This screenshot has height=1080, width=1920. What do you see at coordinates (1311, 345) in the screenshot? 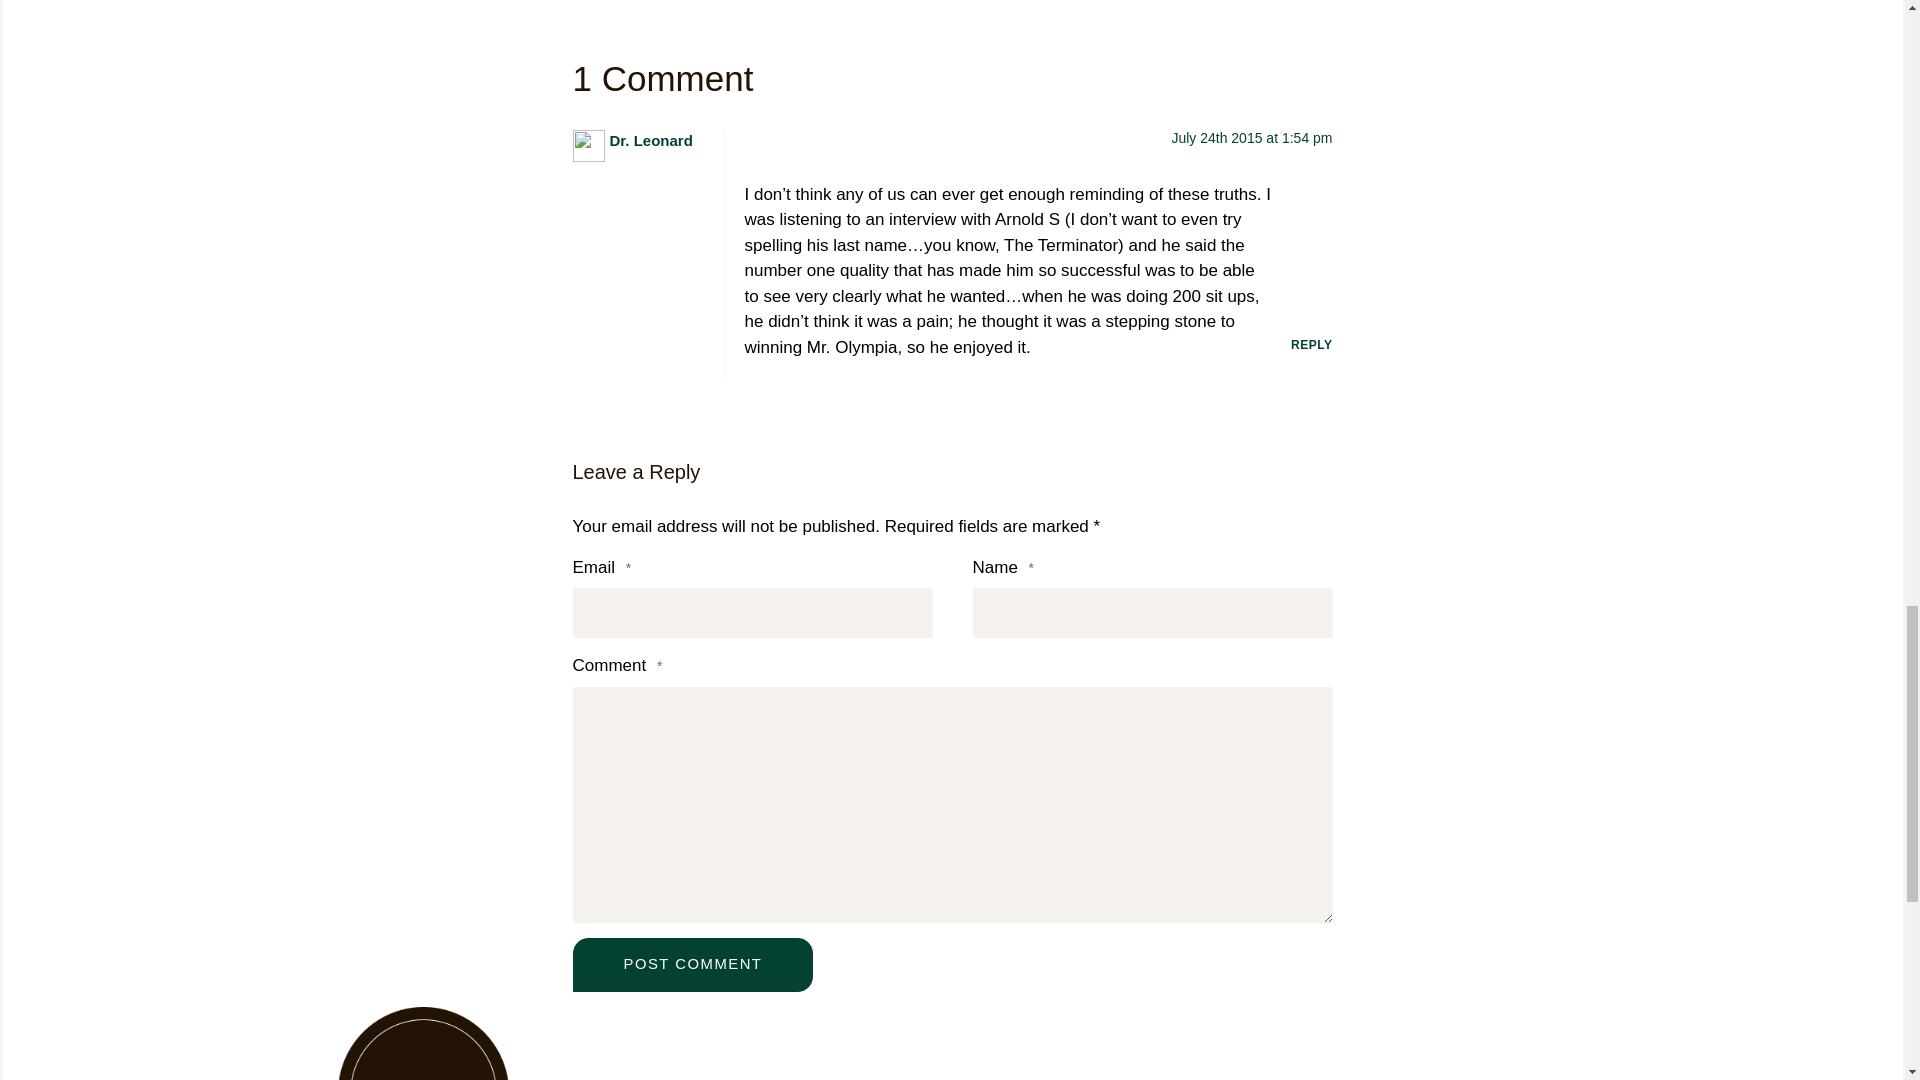
I see `REPLY` at bounding box center [1311, 345].